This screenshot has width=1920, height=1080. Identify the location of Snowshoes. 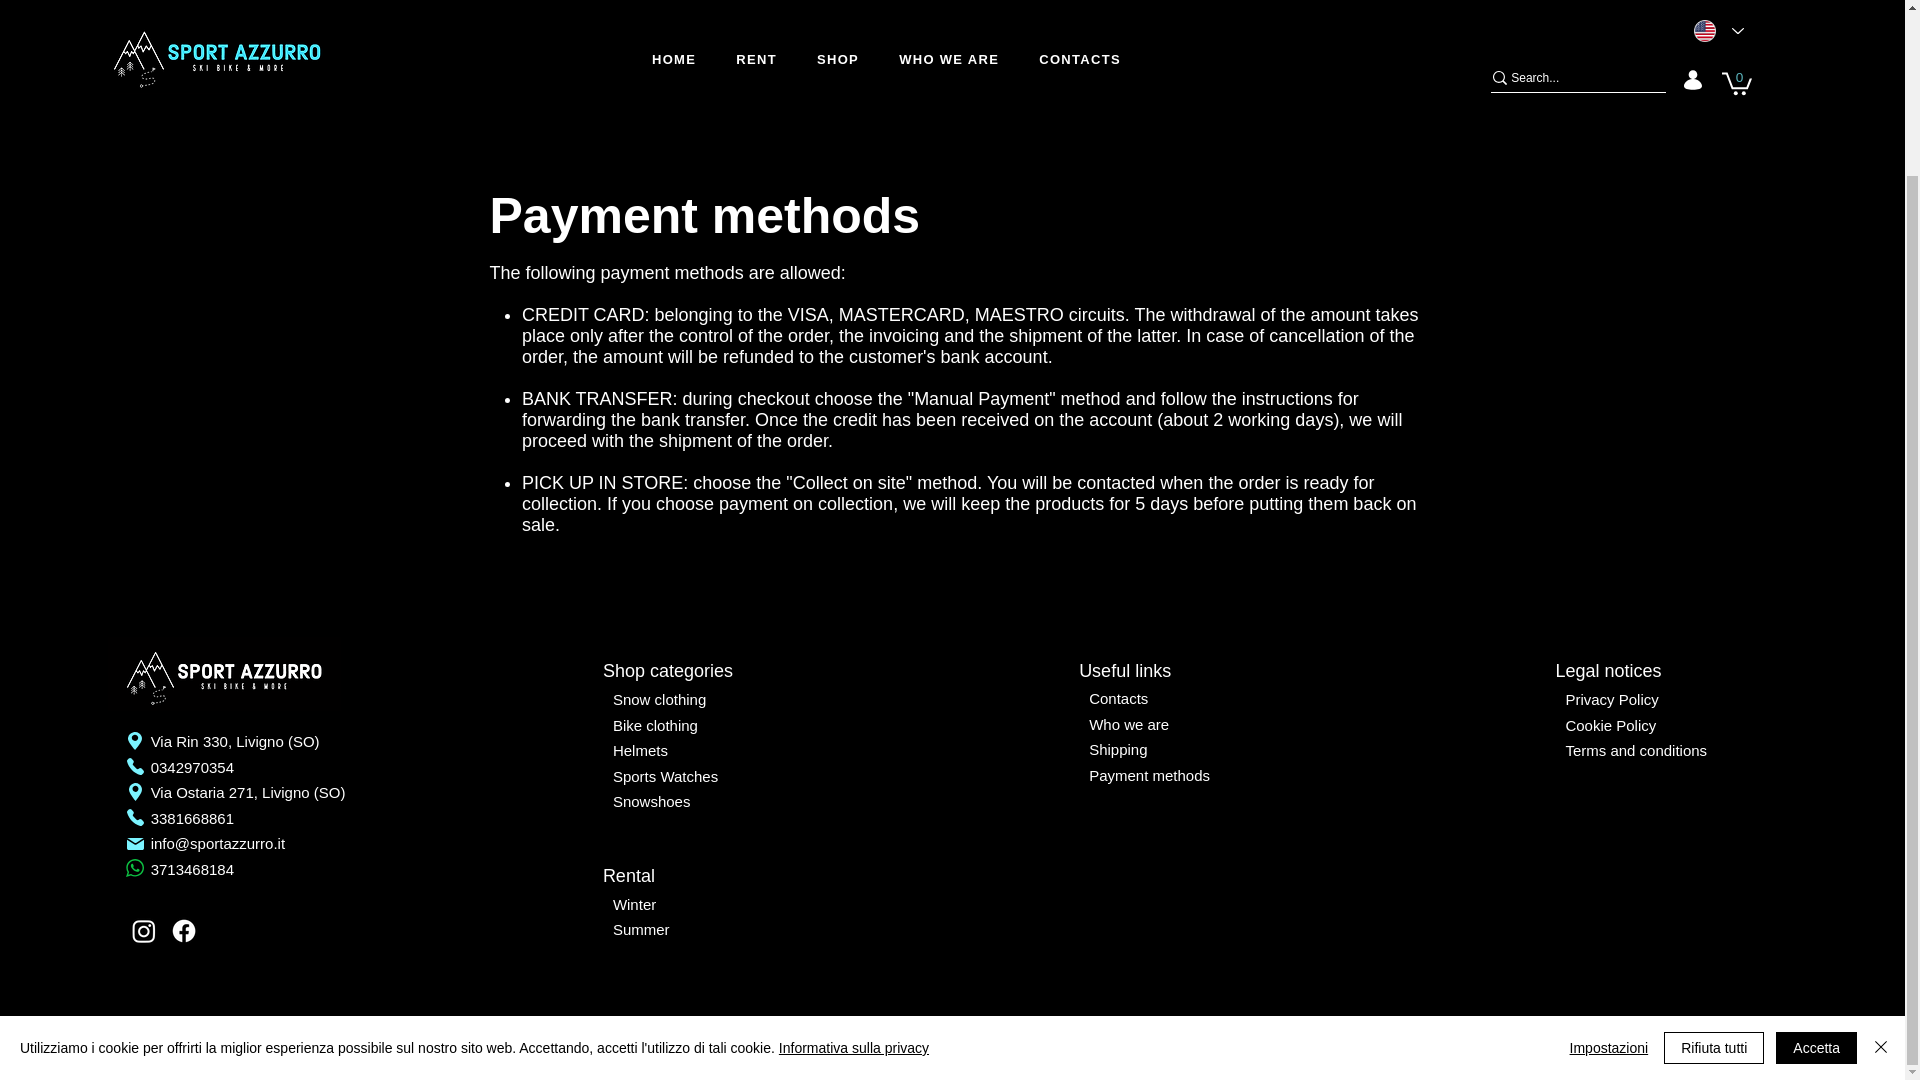
(652, 801).